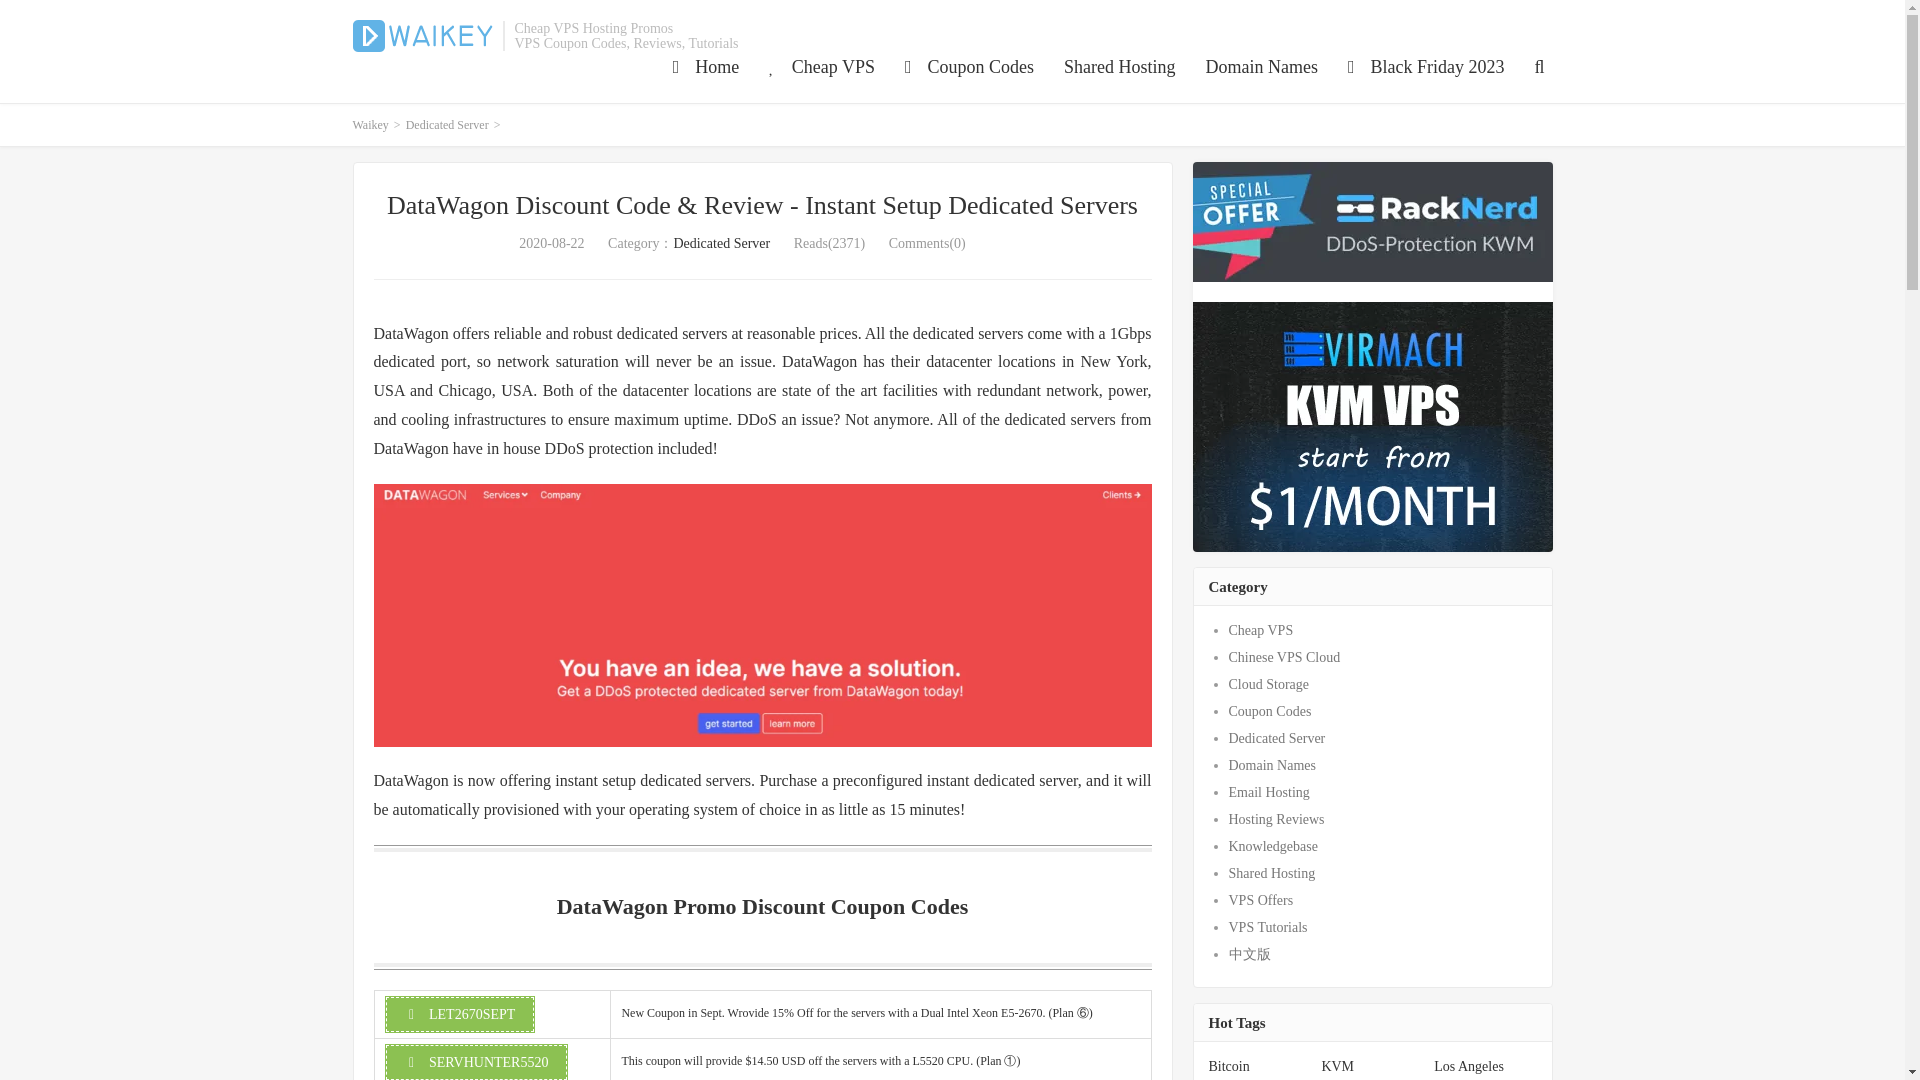  What do you see at coordinates (969, 67) in the screenshot?
I see `Coupon Codes` at bounding box center [969, 67].